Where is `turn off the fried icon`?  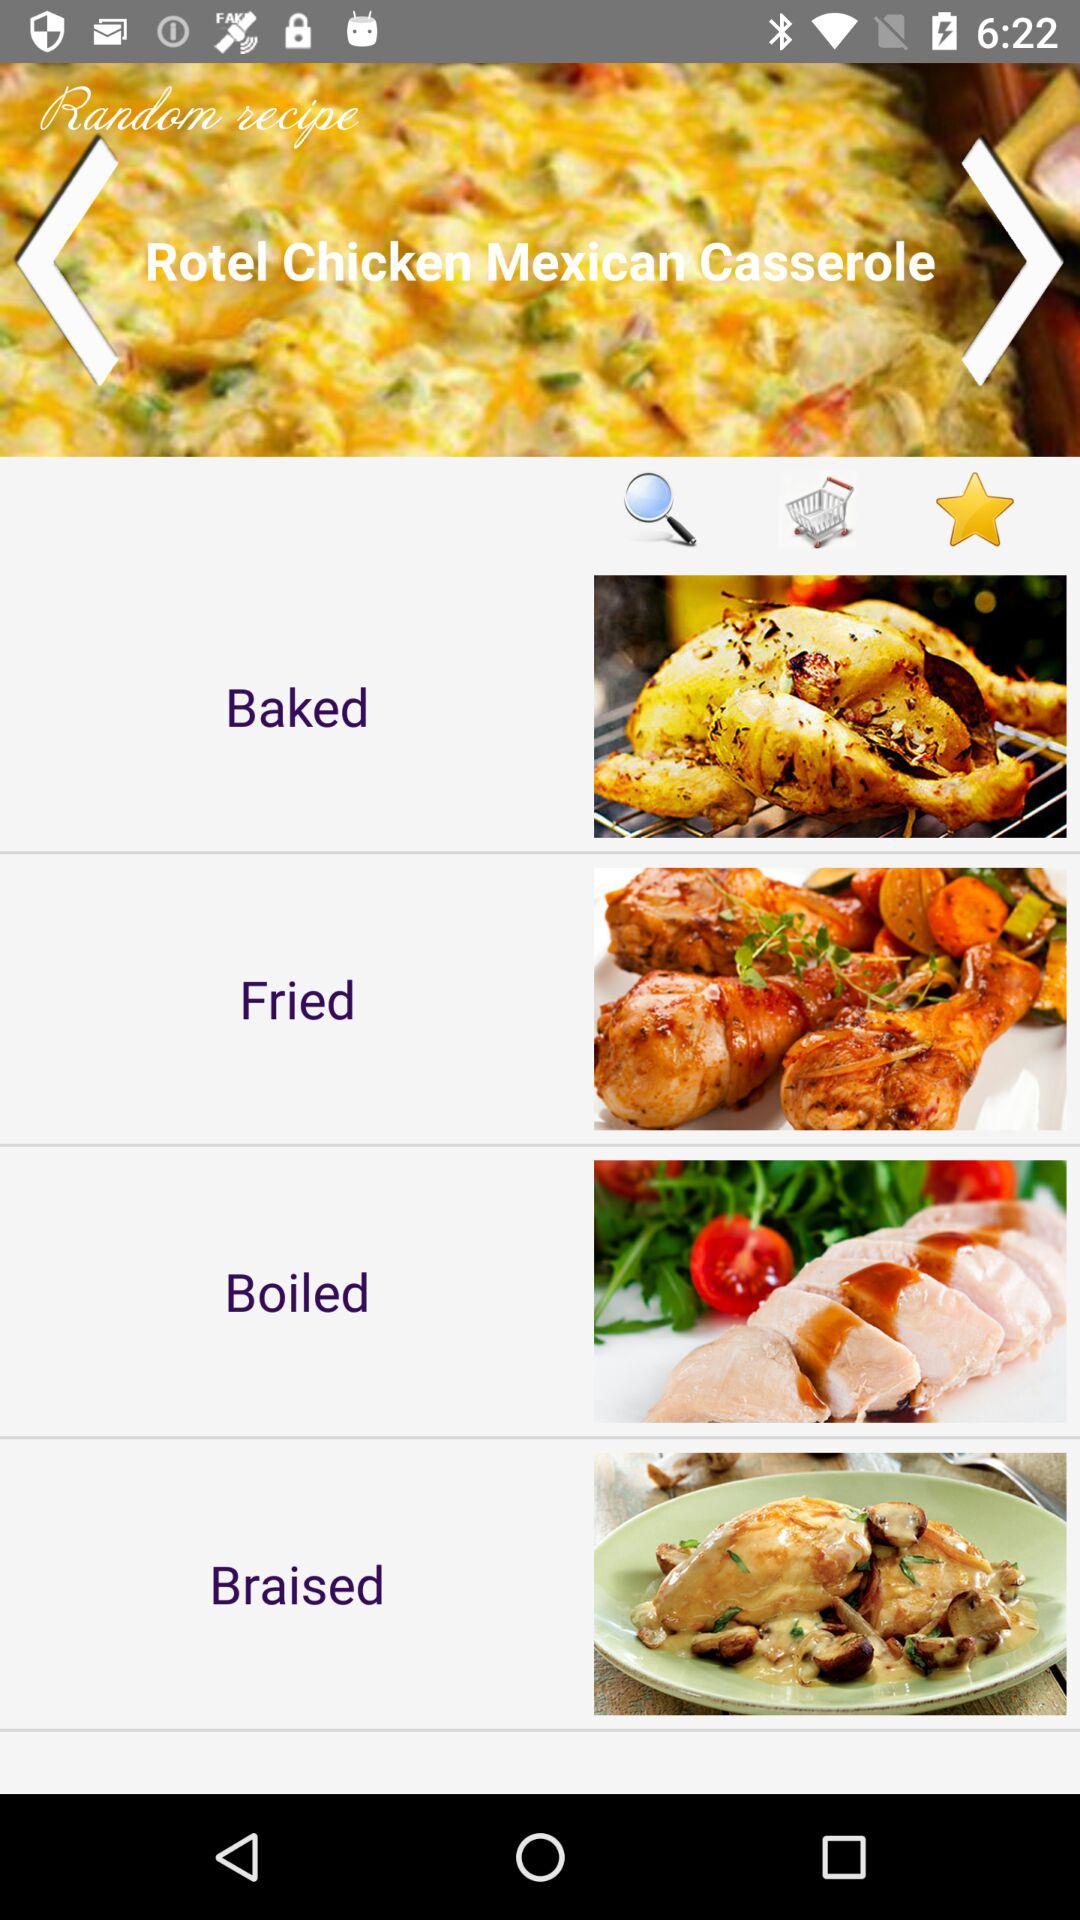 turn off the fried icon is located at coordinates (297, 998).